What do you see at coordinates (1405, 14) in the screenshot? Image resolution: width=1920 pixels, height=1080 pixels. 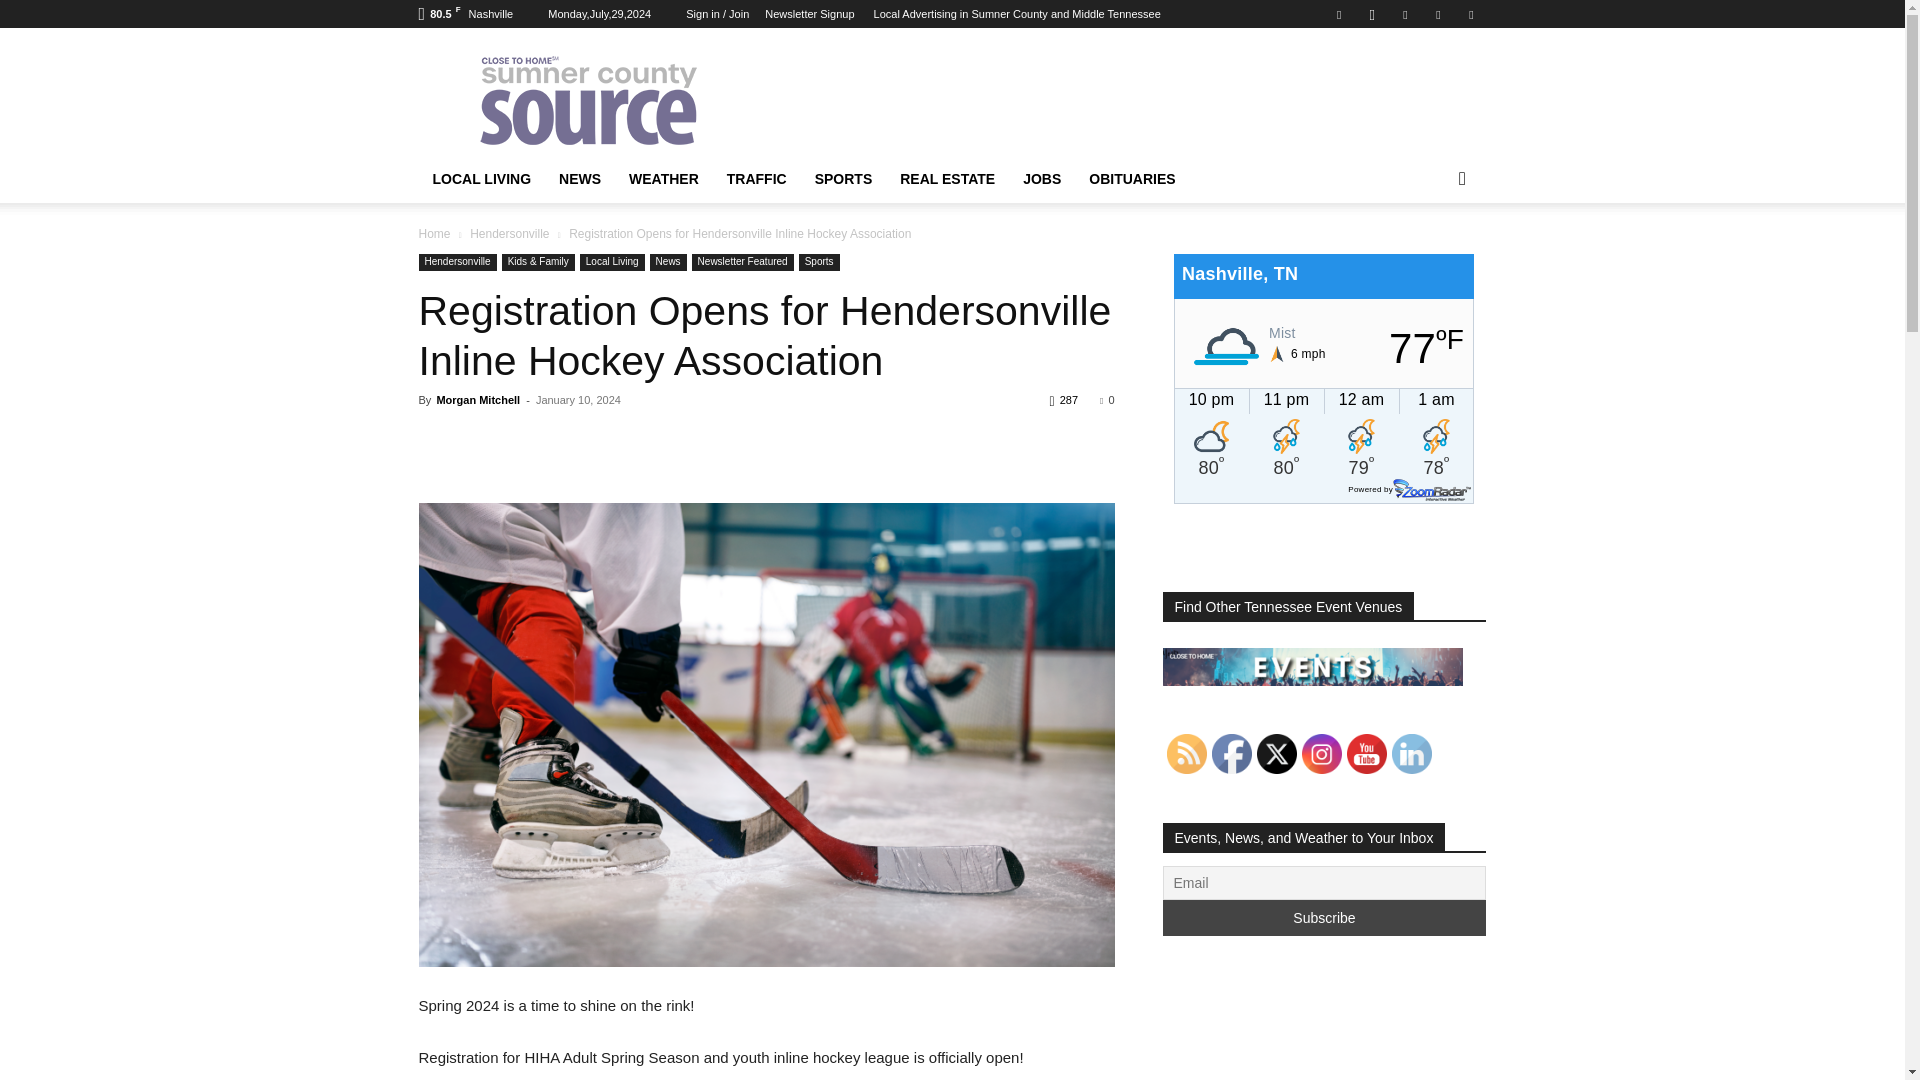 I see `Pinterest` at bounding box center [1405, 14].